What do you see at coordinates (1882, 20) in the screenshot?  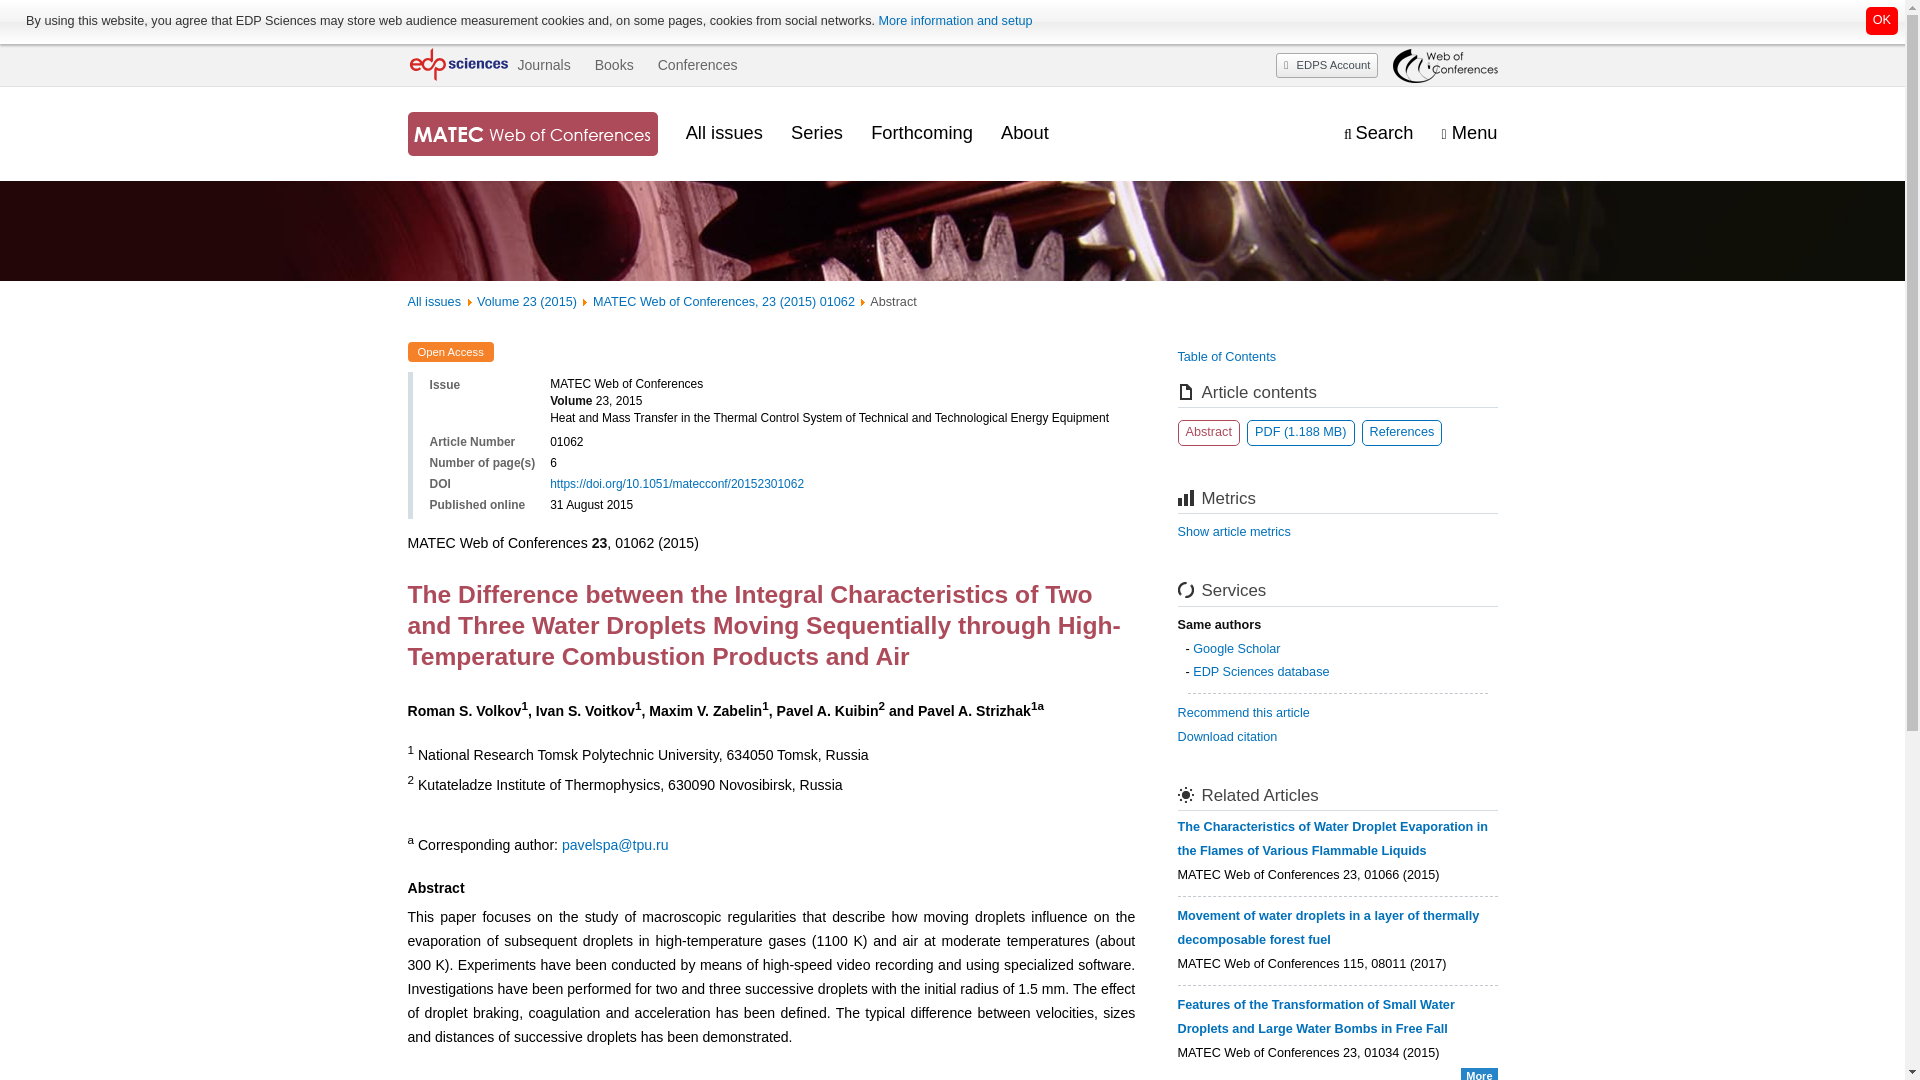 I see `OK` at bounding box center [1882, 20].